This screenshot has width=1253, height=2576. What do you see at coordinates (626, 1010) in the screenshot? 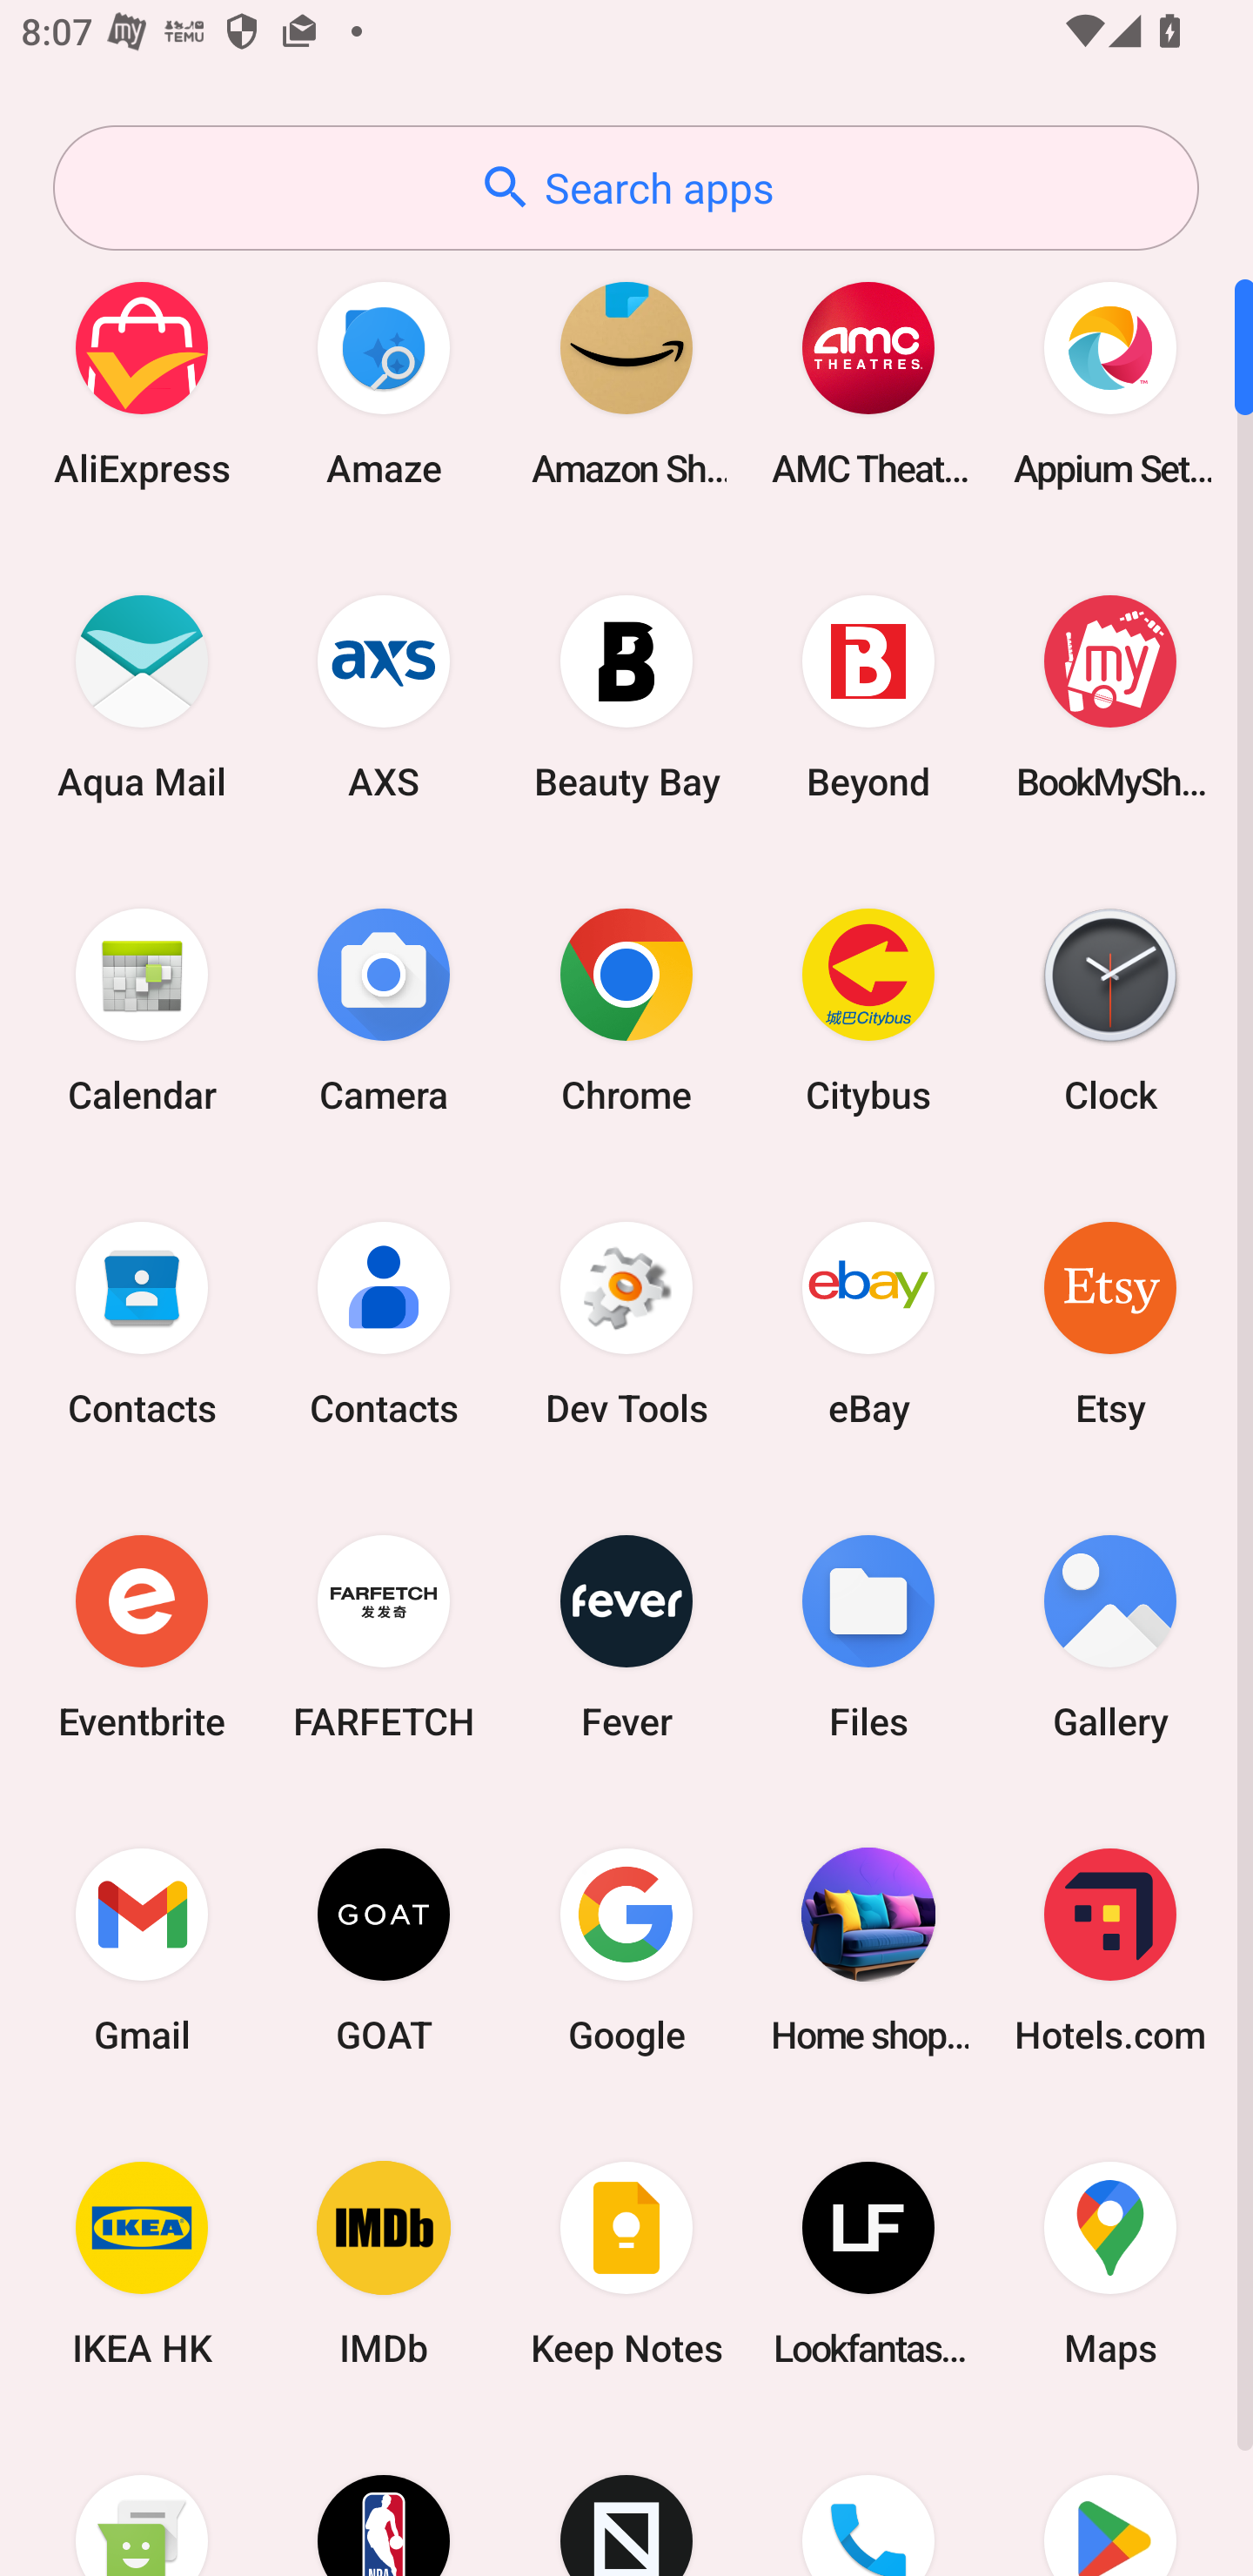
I see `Chrome` at bounding box center [626, 1010].